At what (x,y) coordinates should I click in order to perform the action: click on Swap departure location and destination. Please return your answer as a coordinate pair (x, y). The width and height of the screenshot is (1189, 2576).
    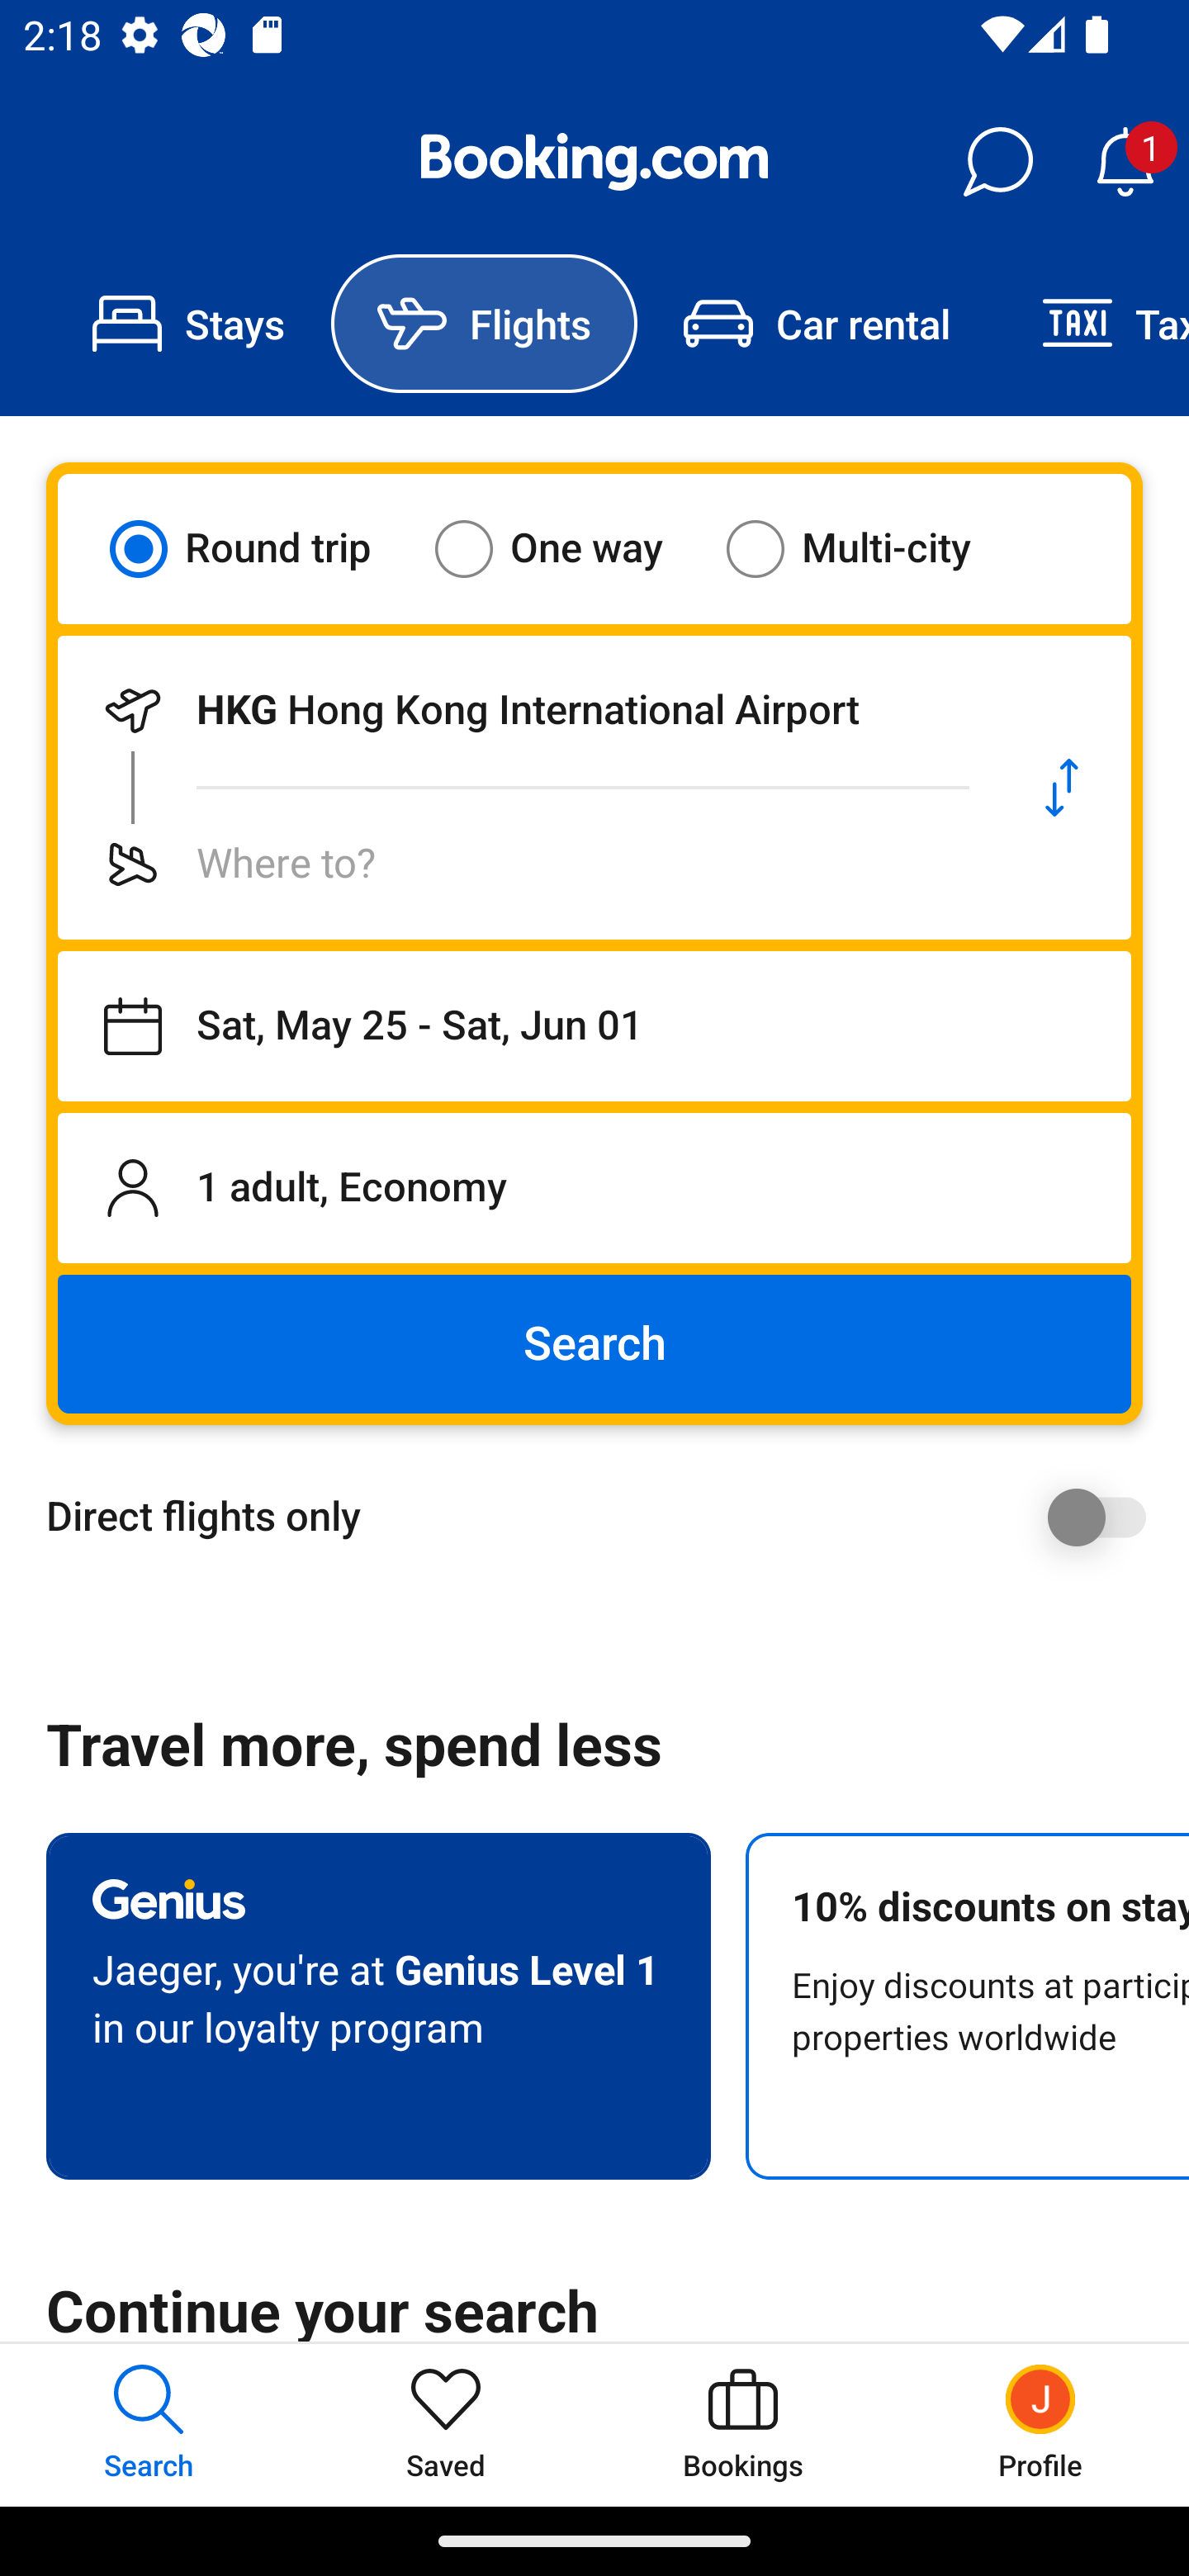
    Looking at the image, I should click on (1062, 788).